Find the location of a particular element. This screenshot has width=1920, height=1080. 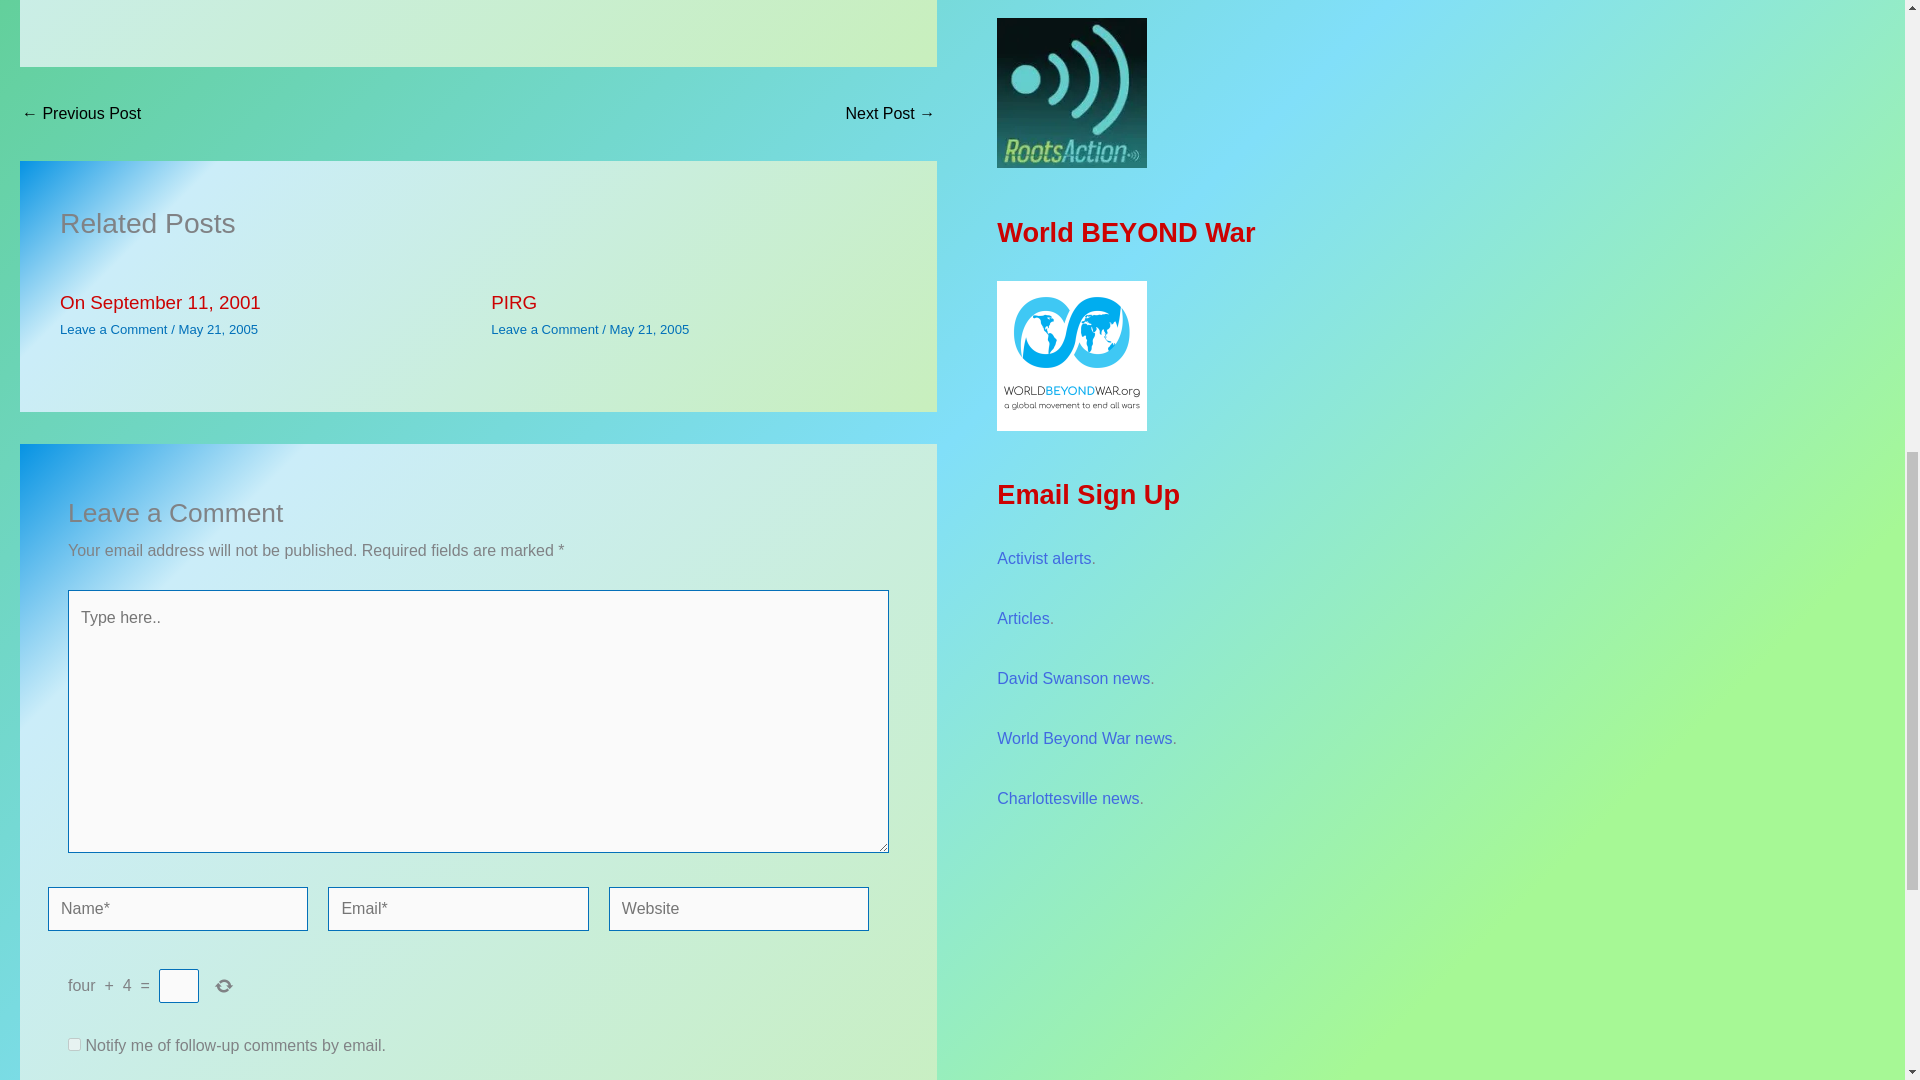

subscribe is located at coordinates (74, 1044).